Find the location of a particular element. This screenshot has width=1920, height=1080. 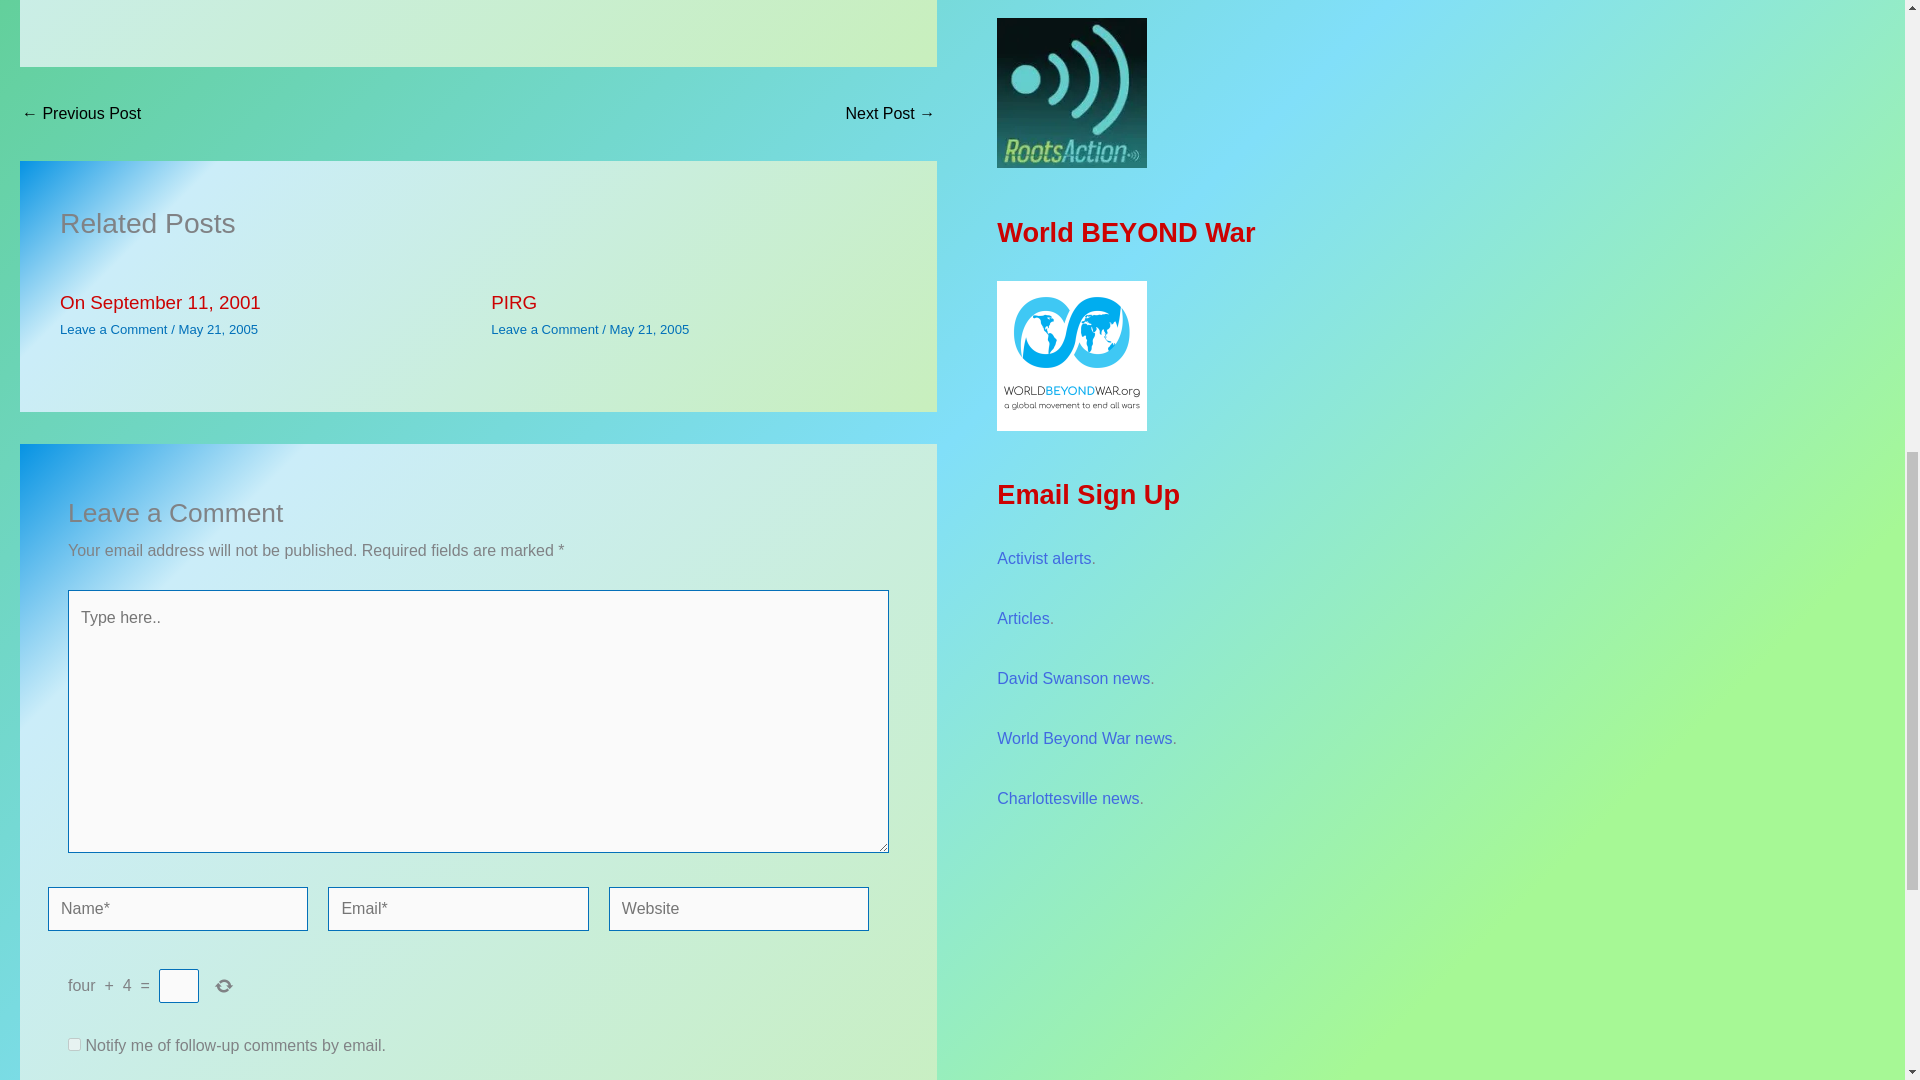

subscribe is located at coordinates (74, 1044).